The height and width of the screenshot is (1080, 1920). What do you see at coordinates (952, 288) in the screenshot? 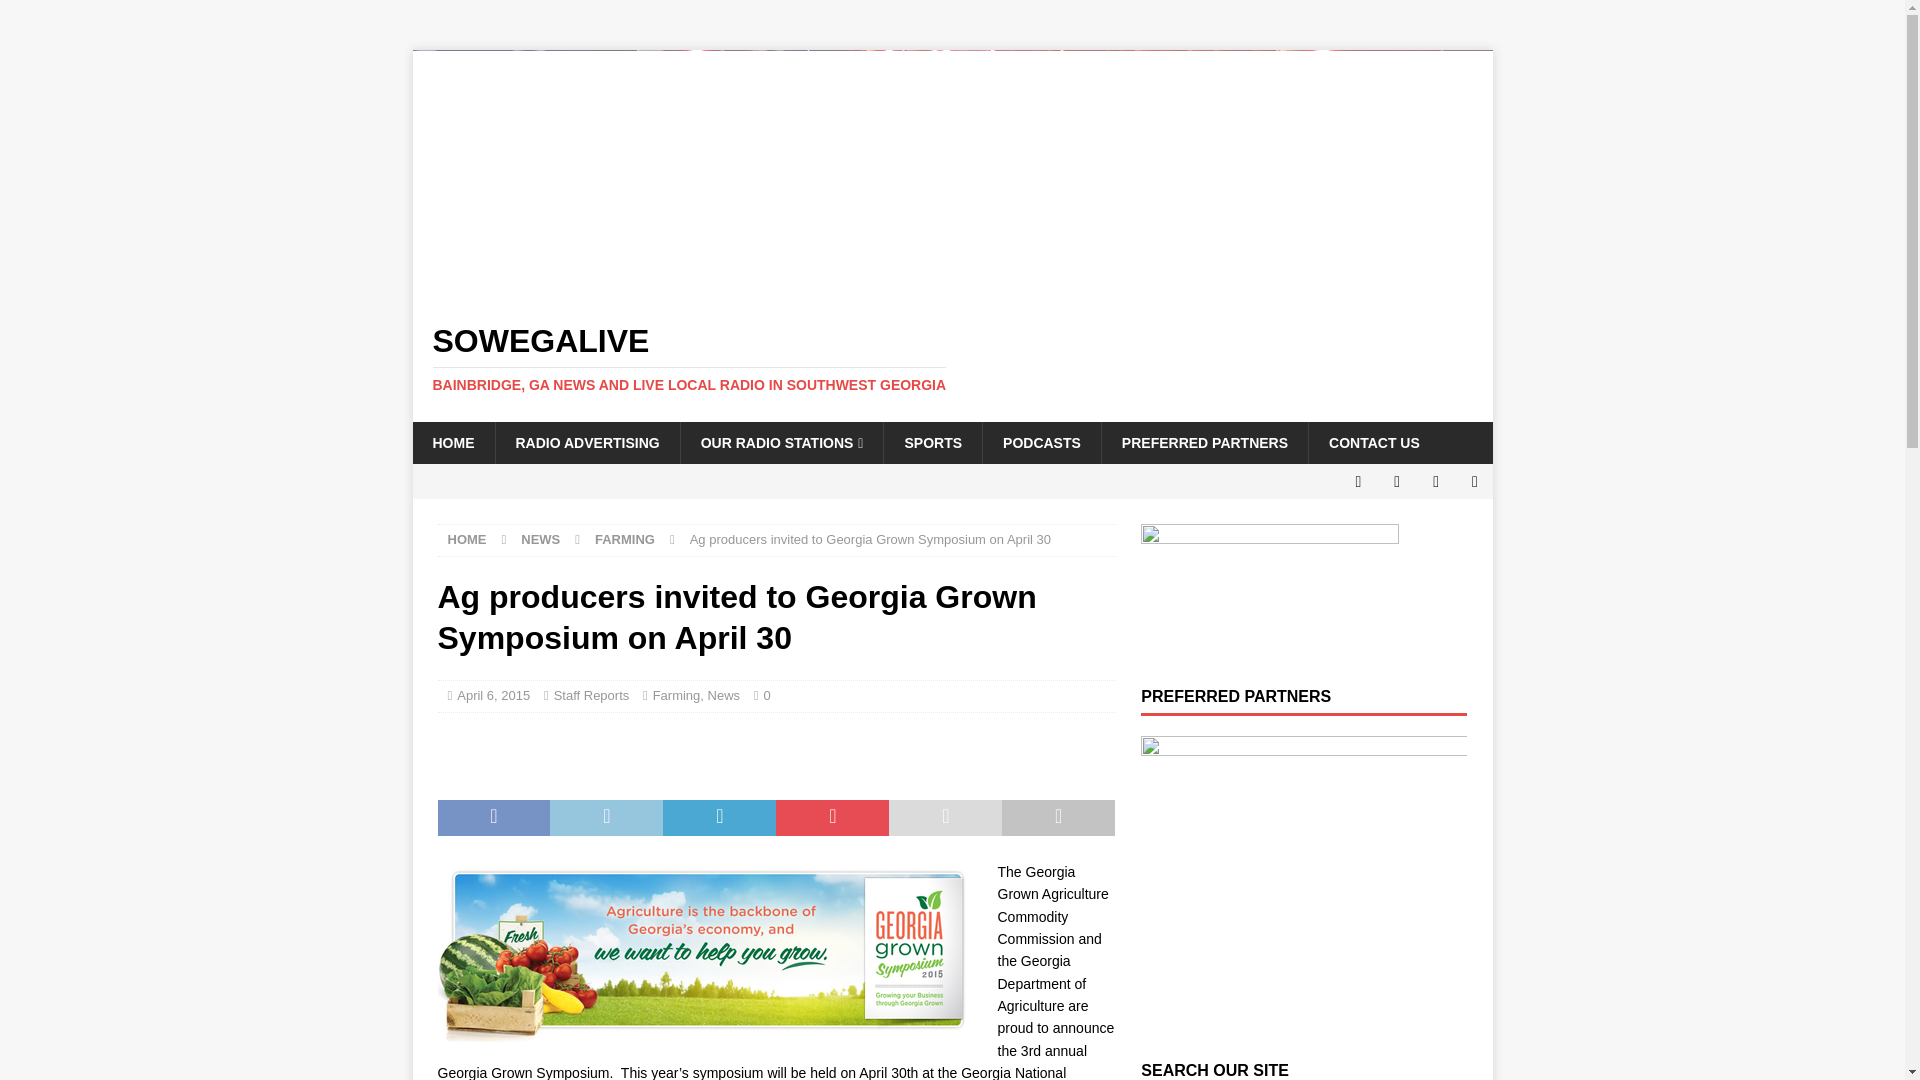
I see `Sowegalive` at bounding box center [952, 288].